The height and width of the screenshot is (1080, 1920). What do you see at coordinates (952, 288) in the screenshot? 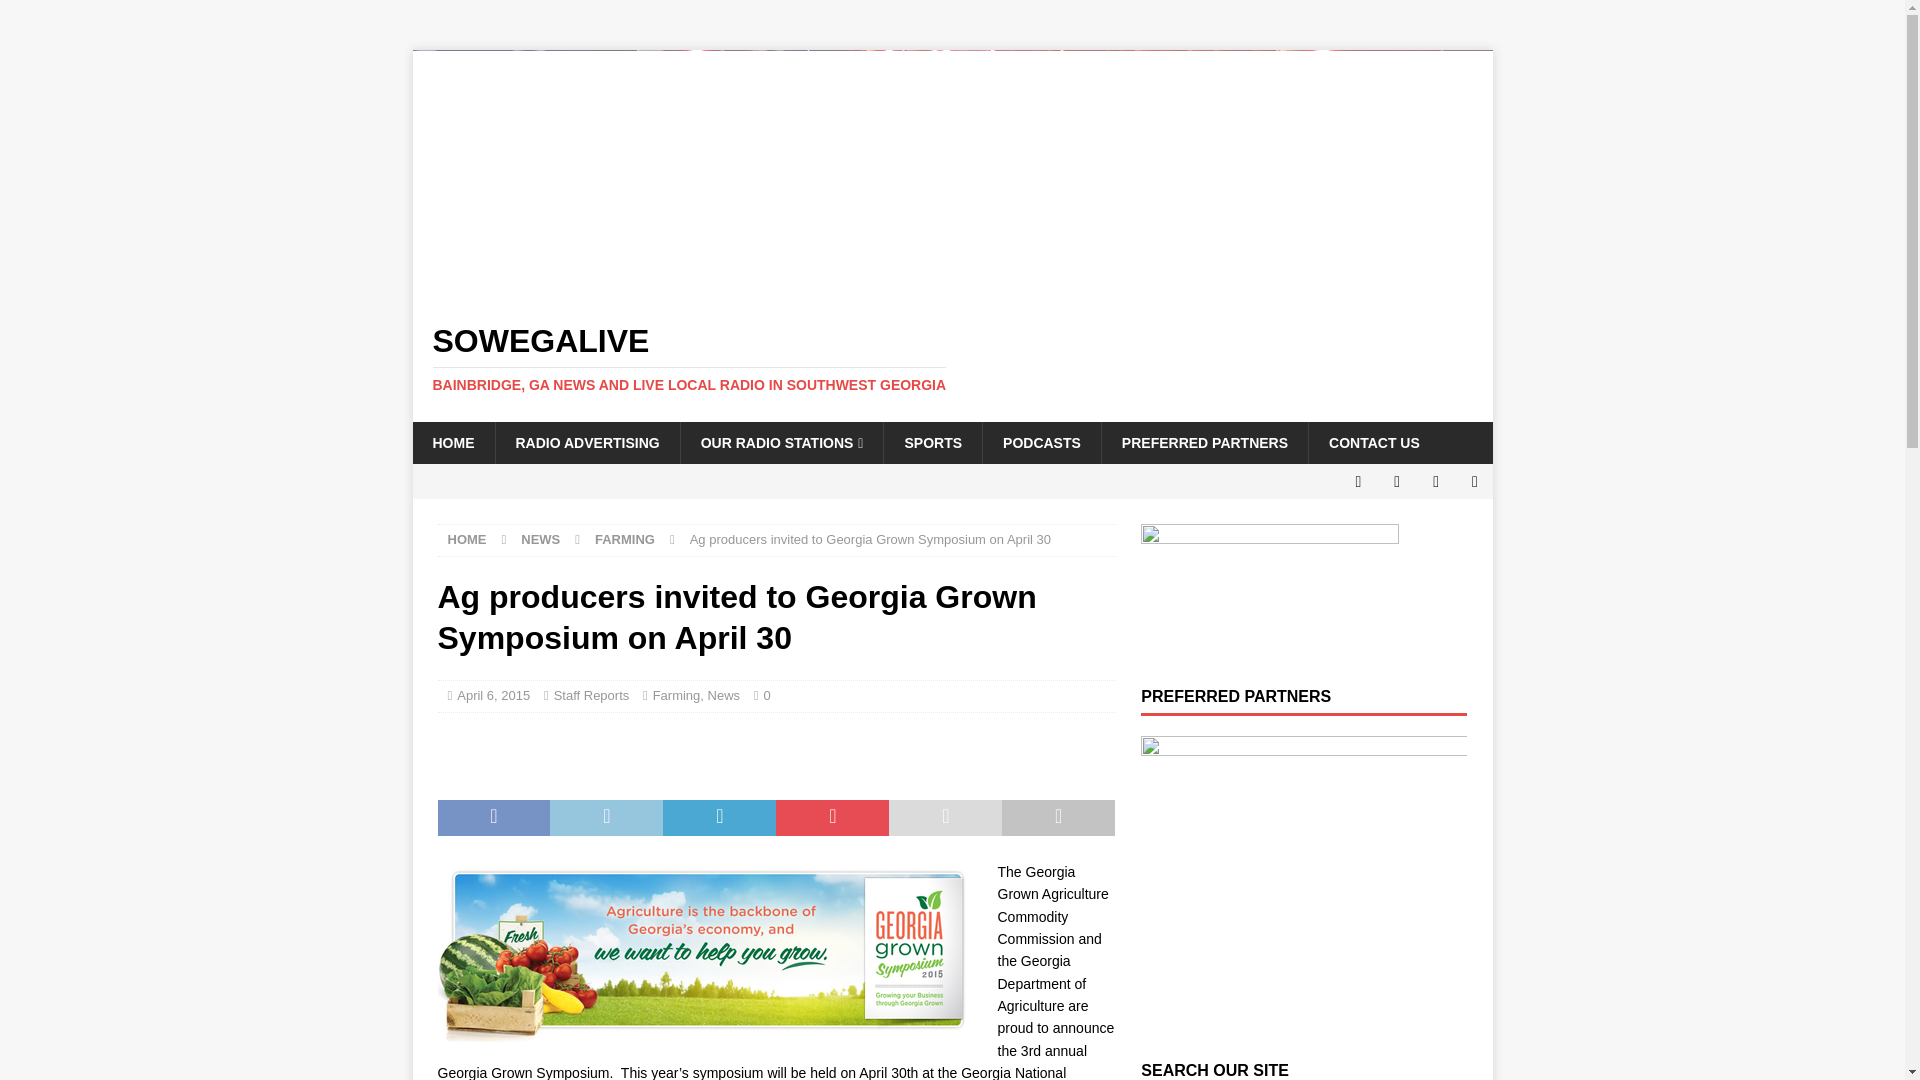
I see `Sowegalive` at bounding box center [952, 288].